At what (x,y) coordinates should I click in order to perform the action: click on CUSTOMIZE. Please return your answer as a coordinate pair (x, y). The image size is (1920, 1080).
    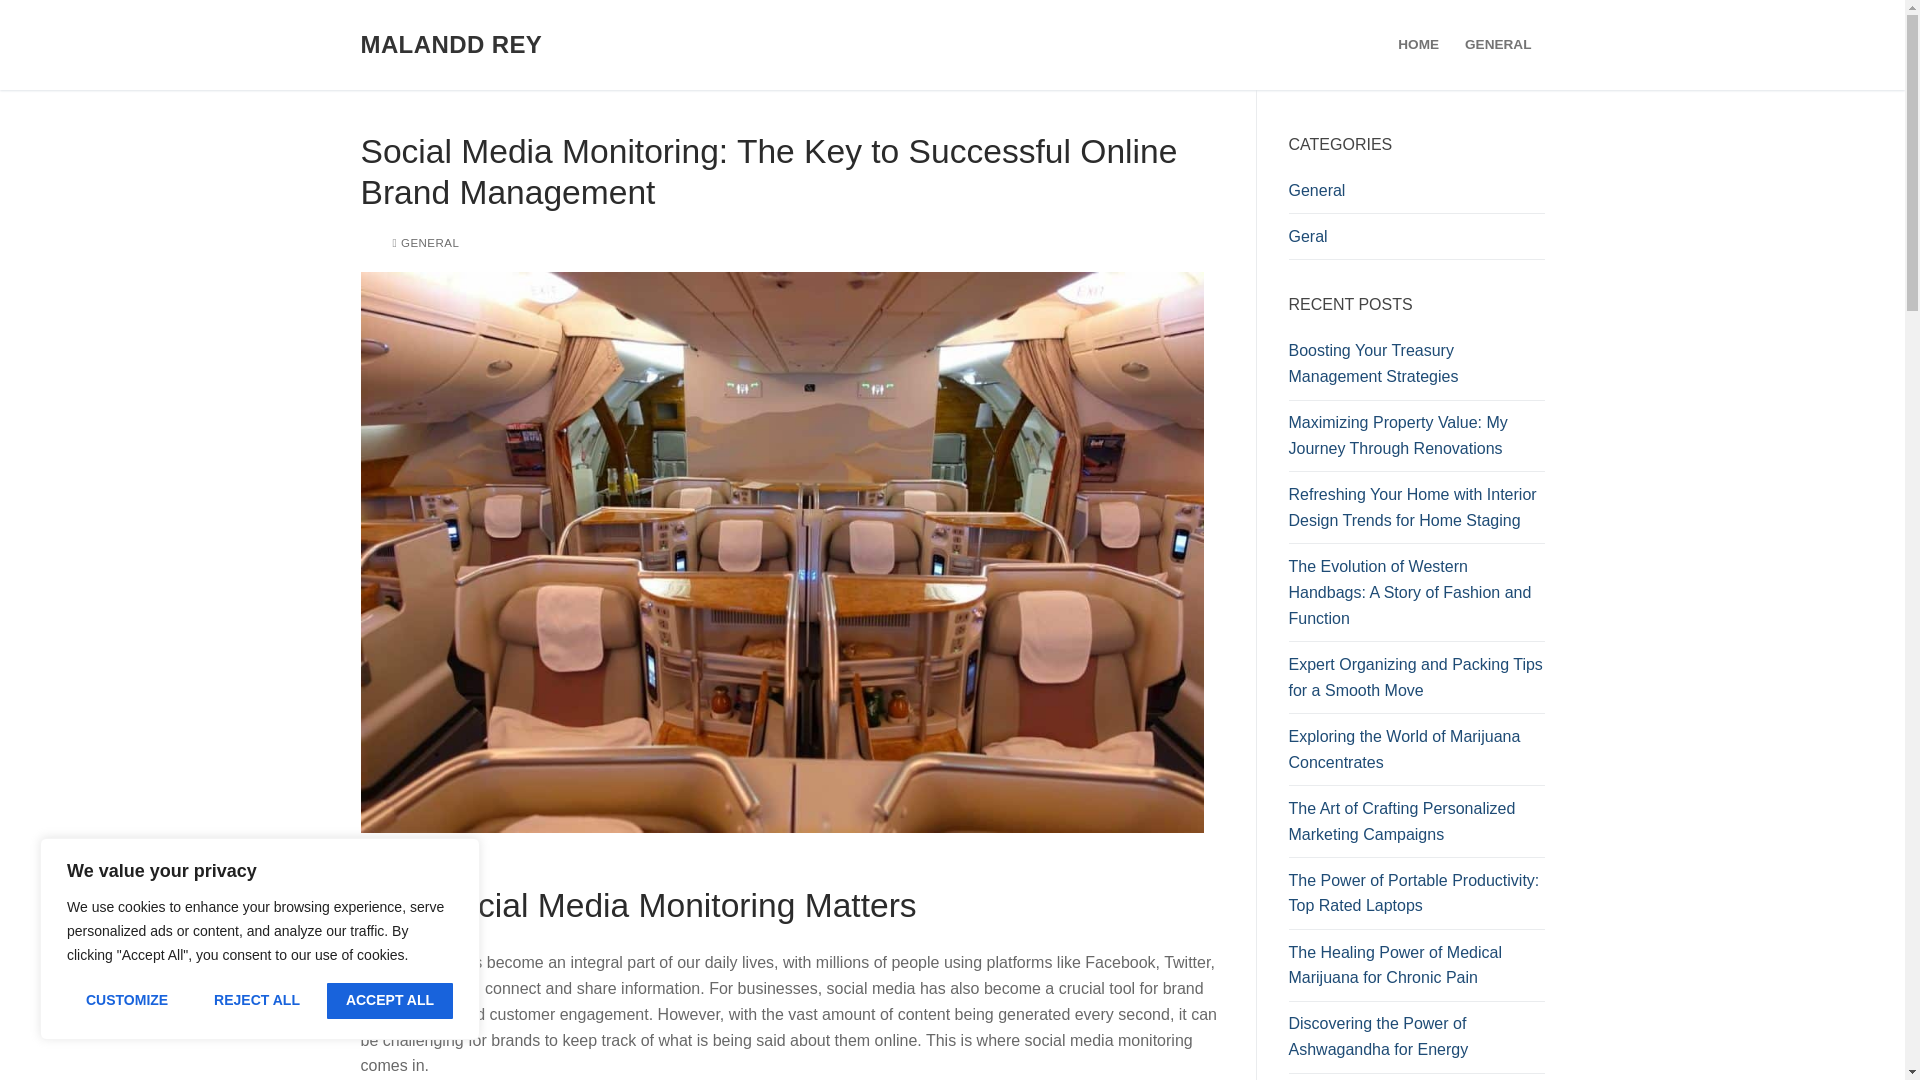
    Looking at the image, I should click on (126, 1000).